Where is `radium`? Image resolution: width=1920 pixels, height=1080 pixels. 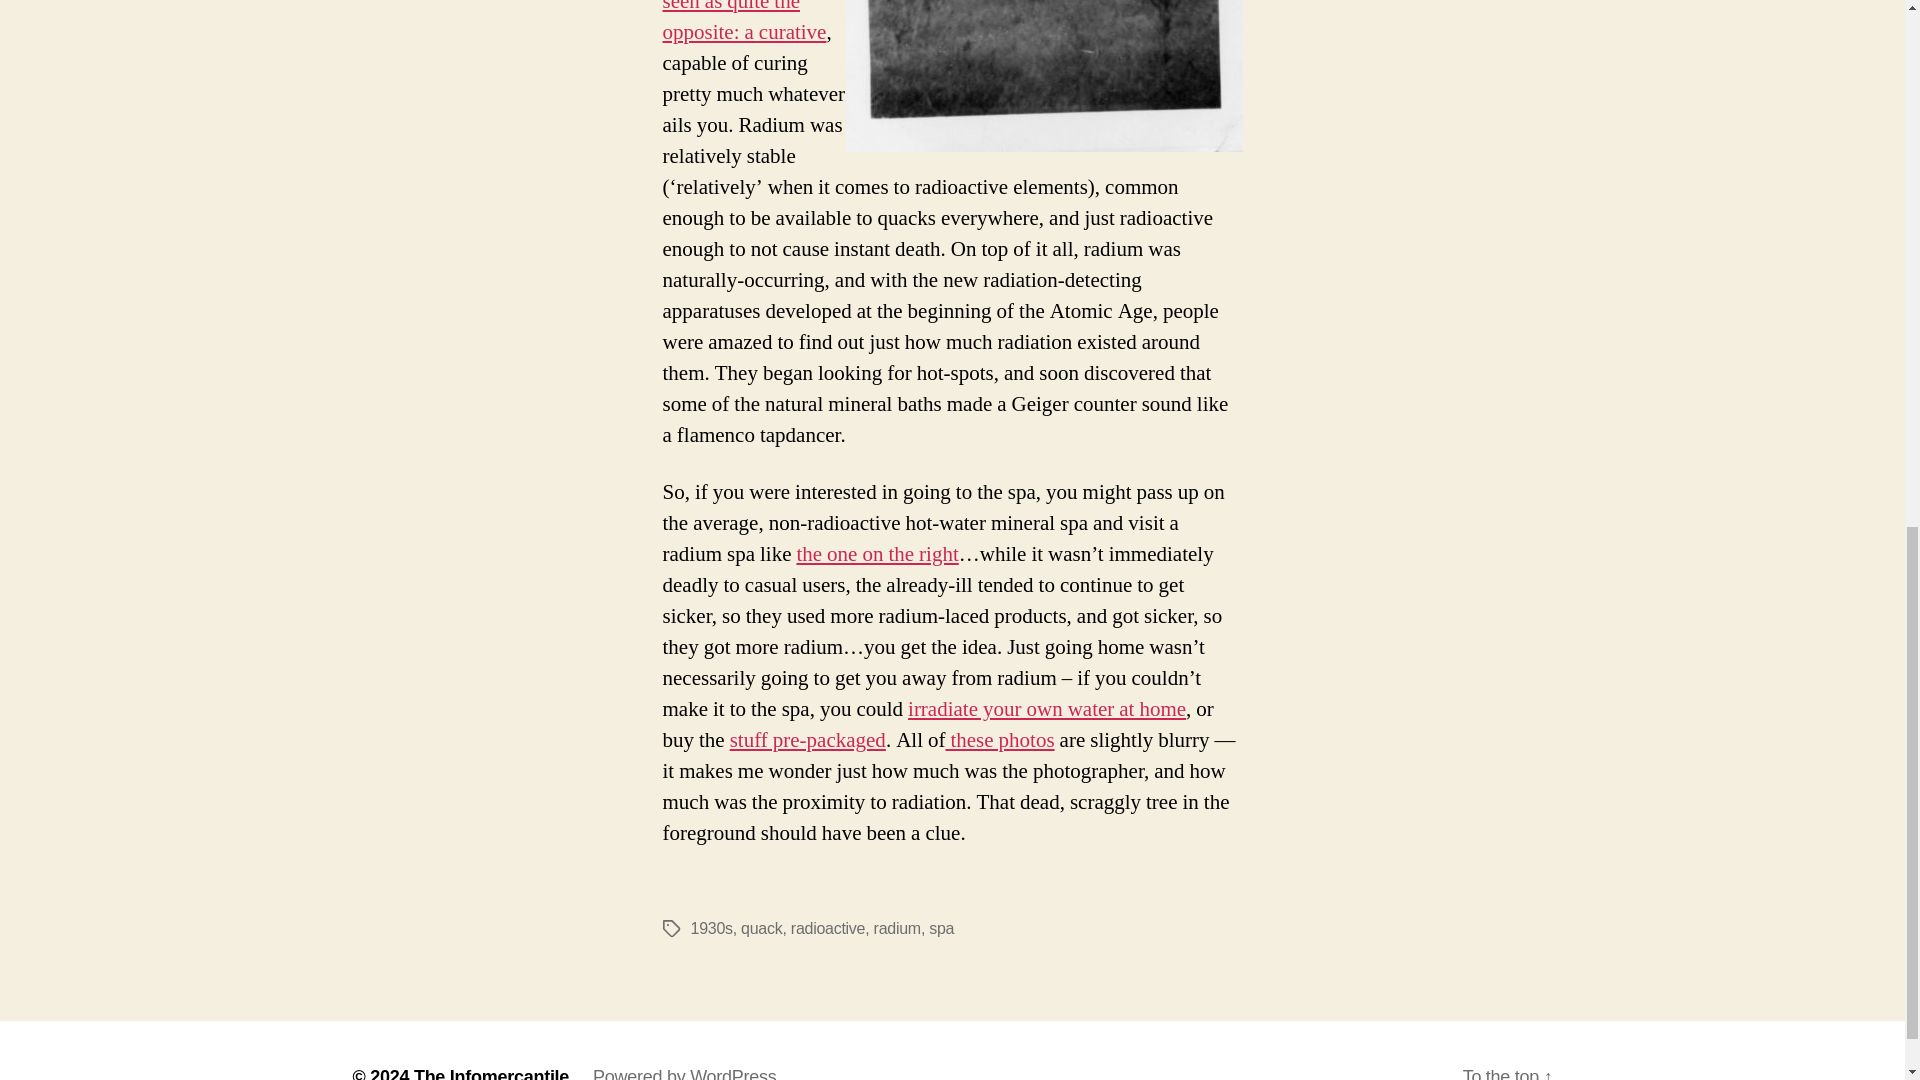
radium is located at coordinates (897, 928).